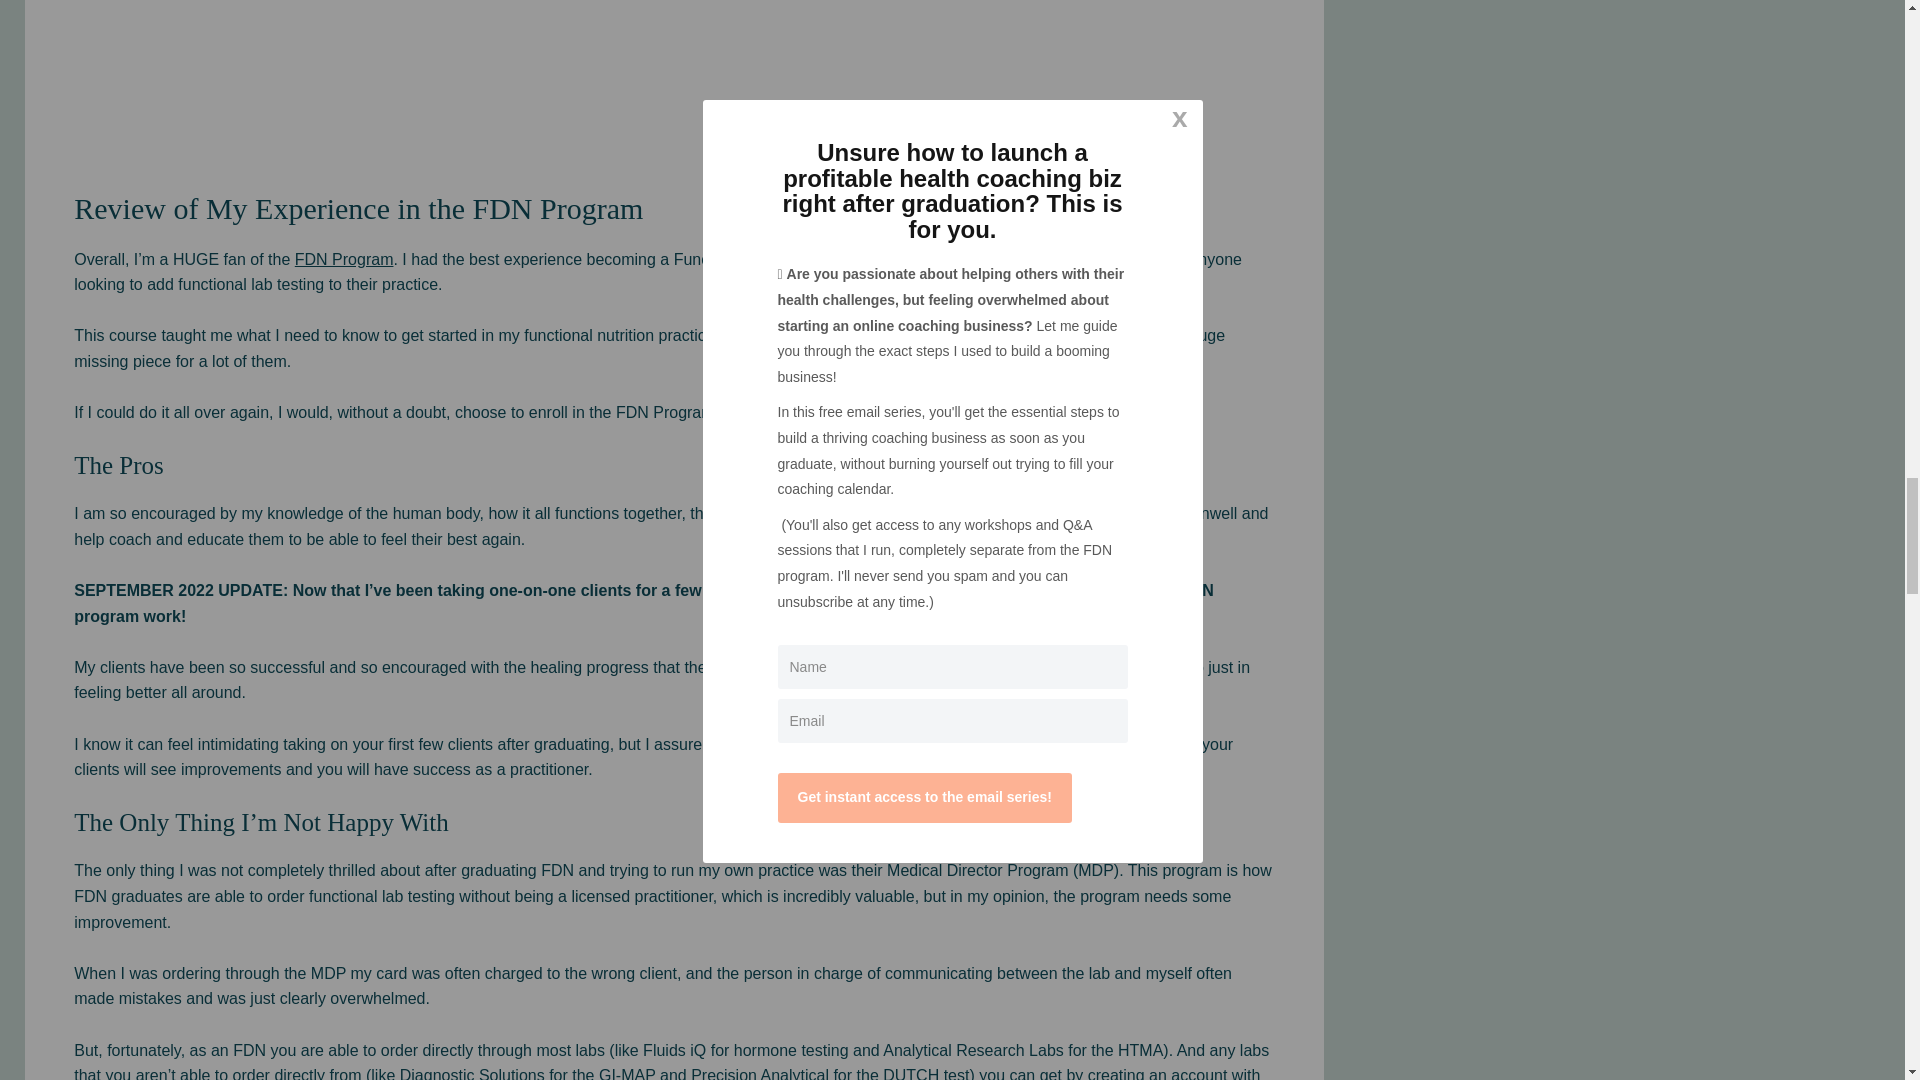 Image resolution: width=1920 pixels, height=1080 pixels. Describe the element at coordinates (344, 258) in the screenshot. I see `FDN Program` at that location.